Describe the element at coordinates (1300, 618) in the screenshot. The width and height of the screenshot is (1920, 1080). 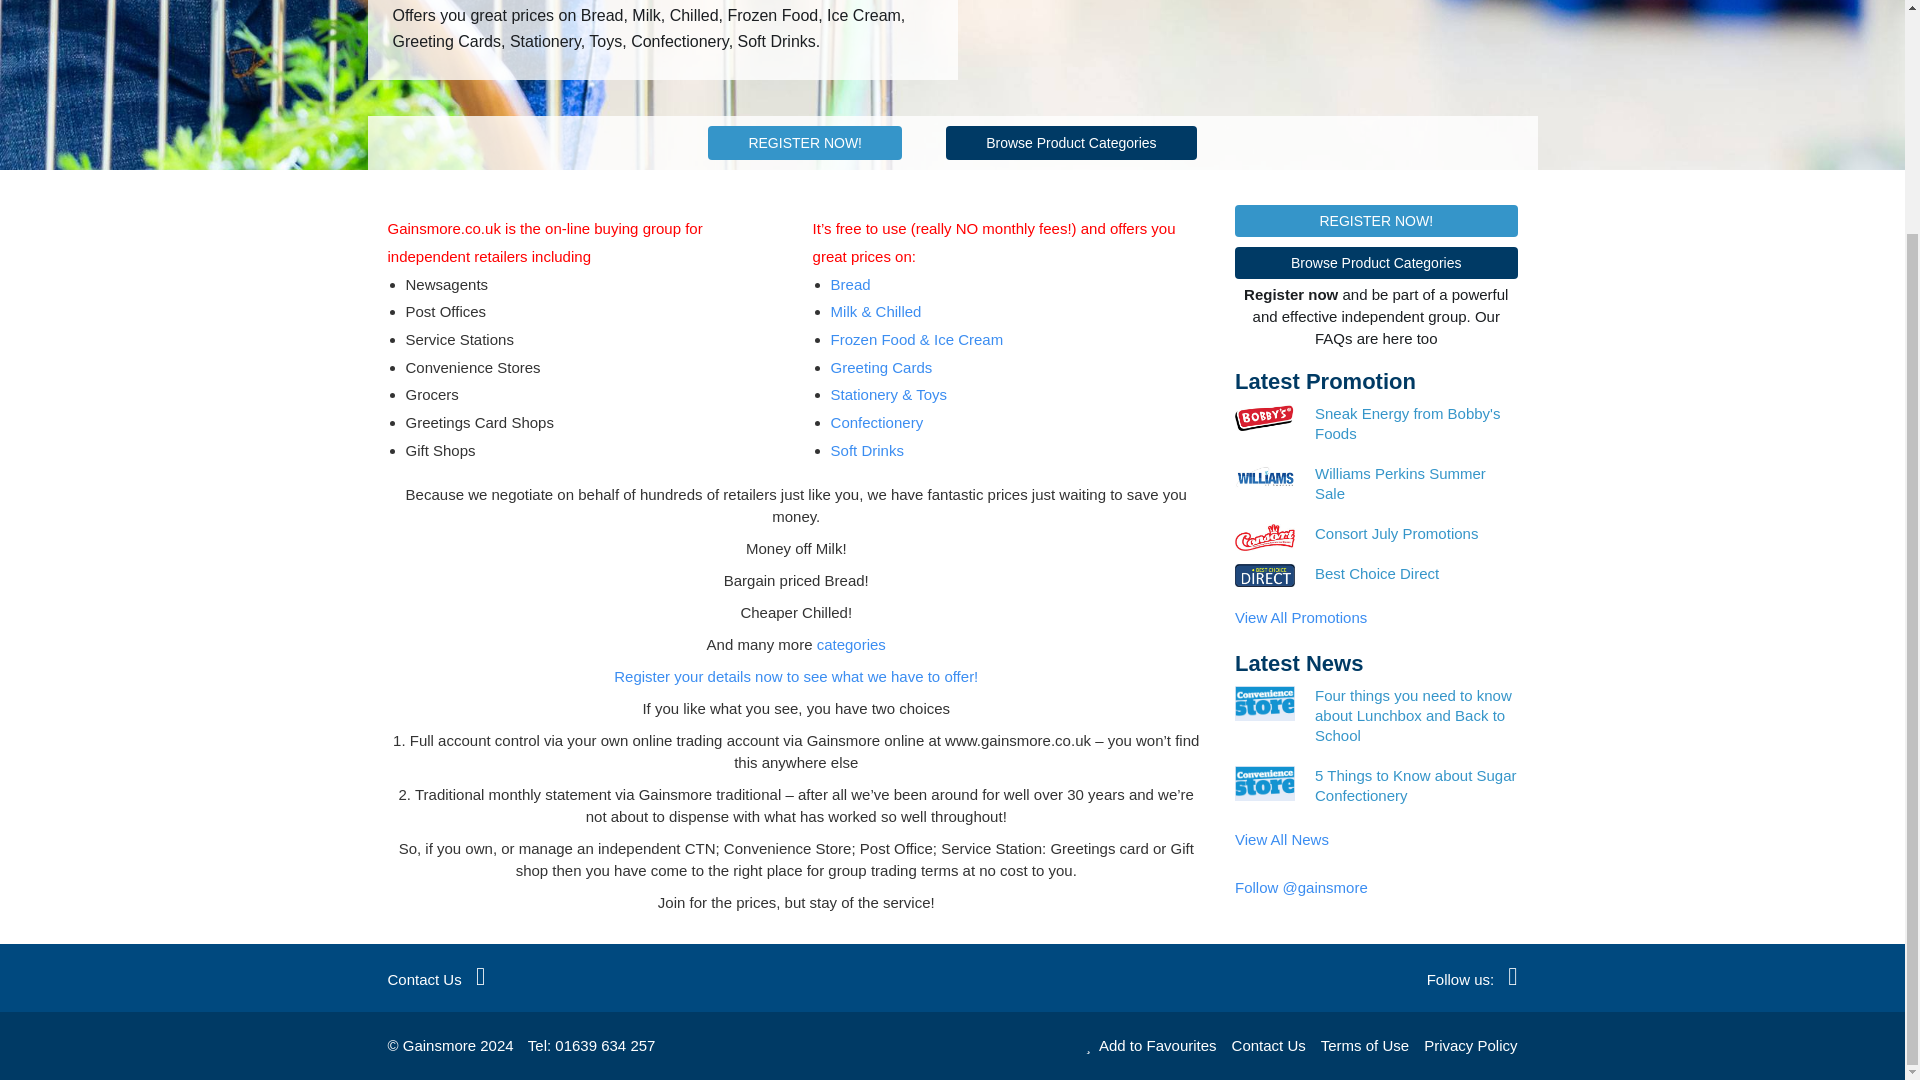
I see `View All Promotions` at that location.